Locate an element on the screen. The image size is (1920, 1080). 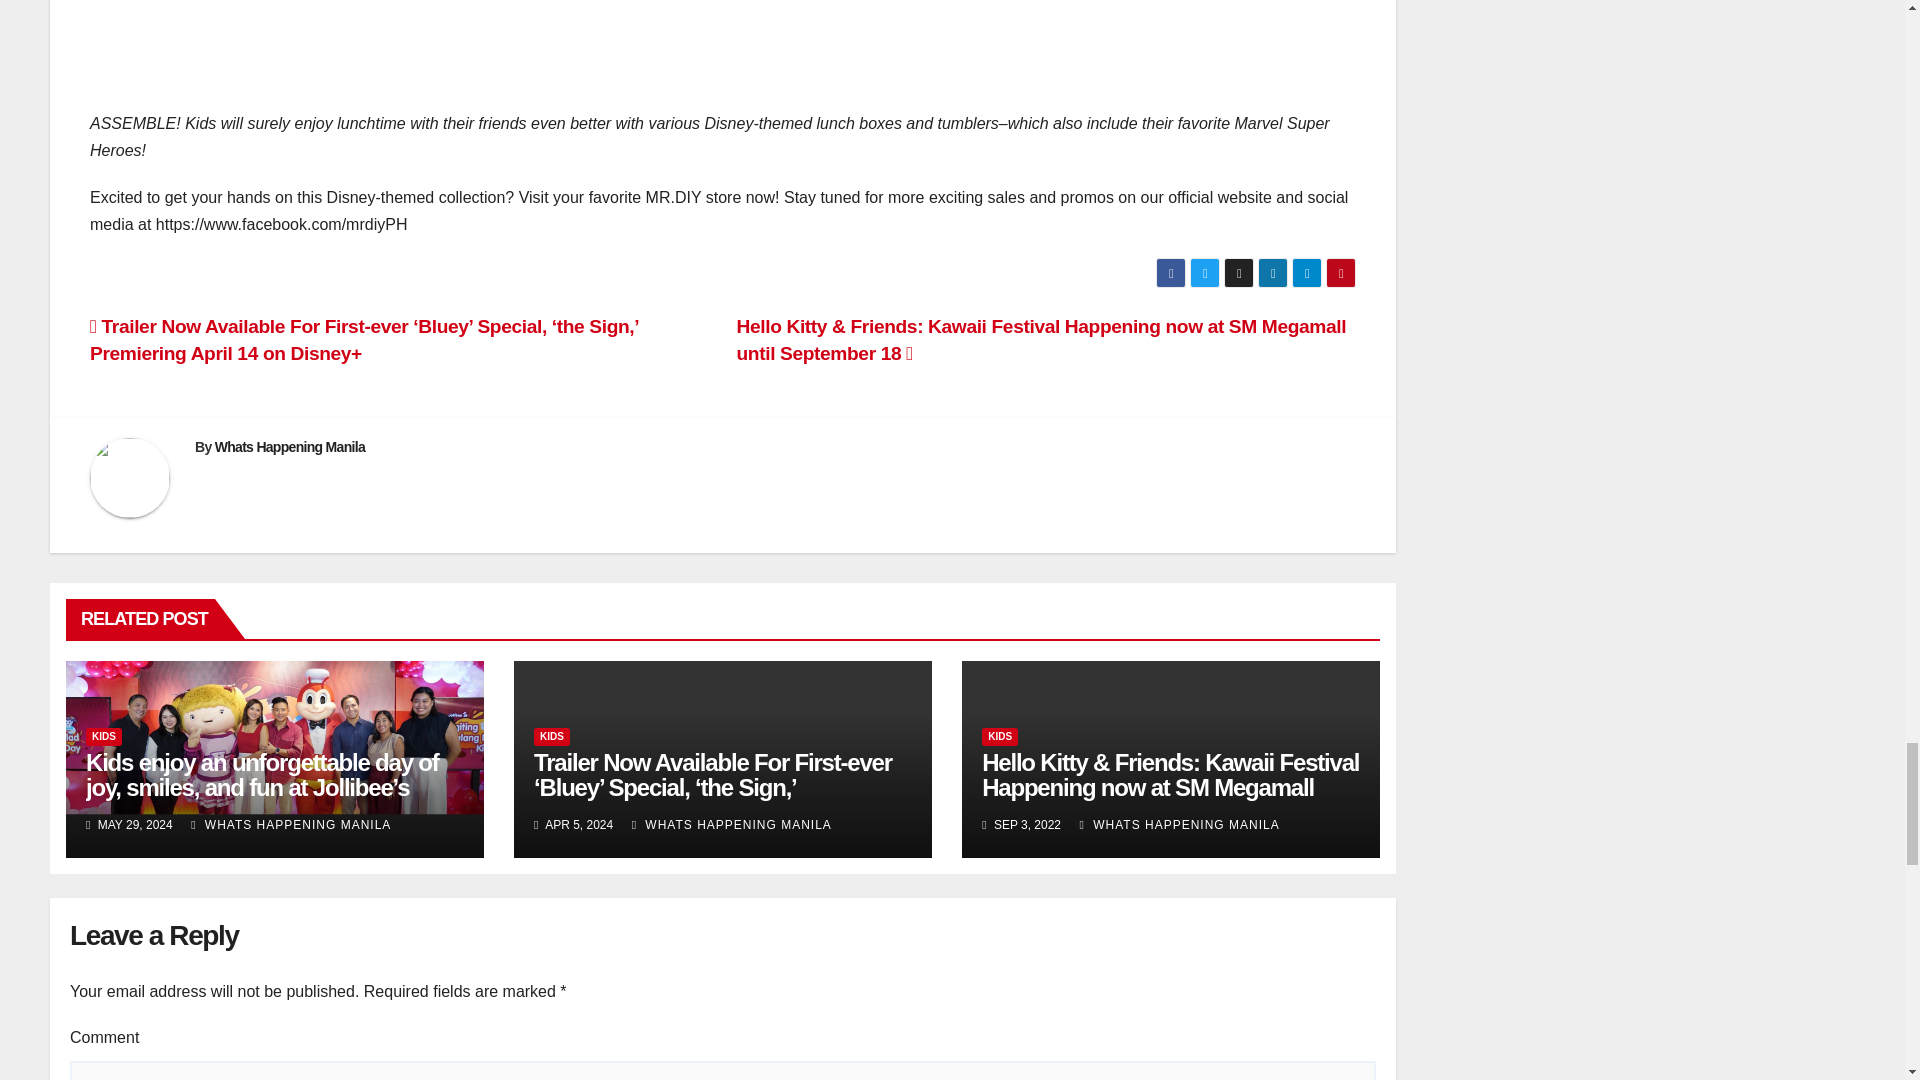
Whats Happening Manila is located at coordinates (290, 446).